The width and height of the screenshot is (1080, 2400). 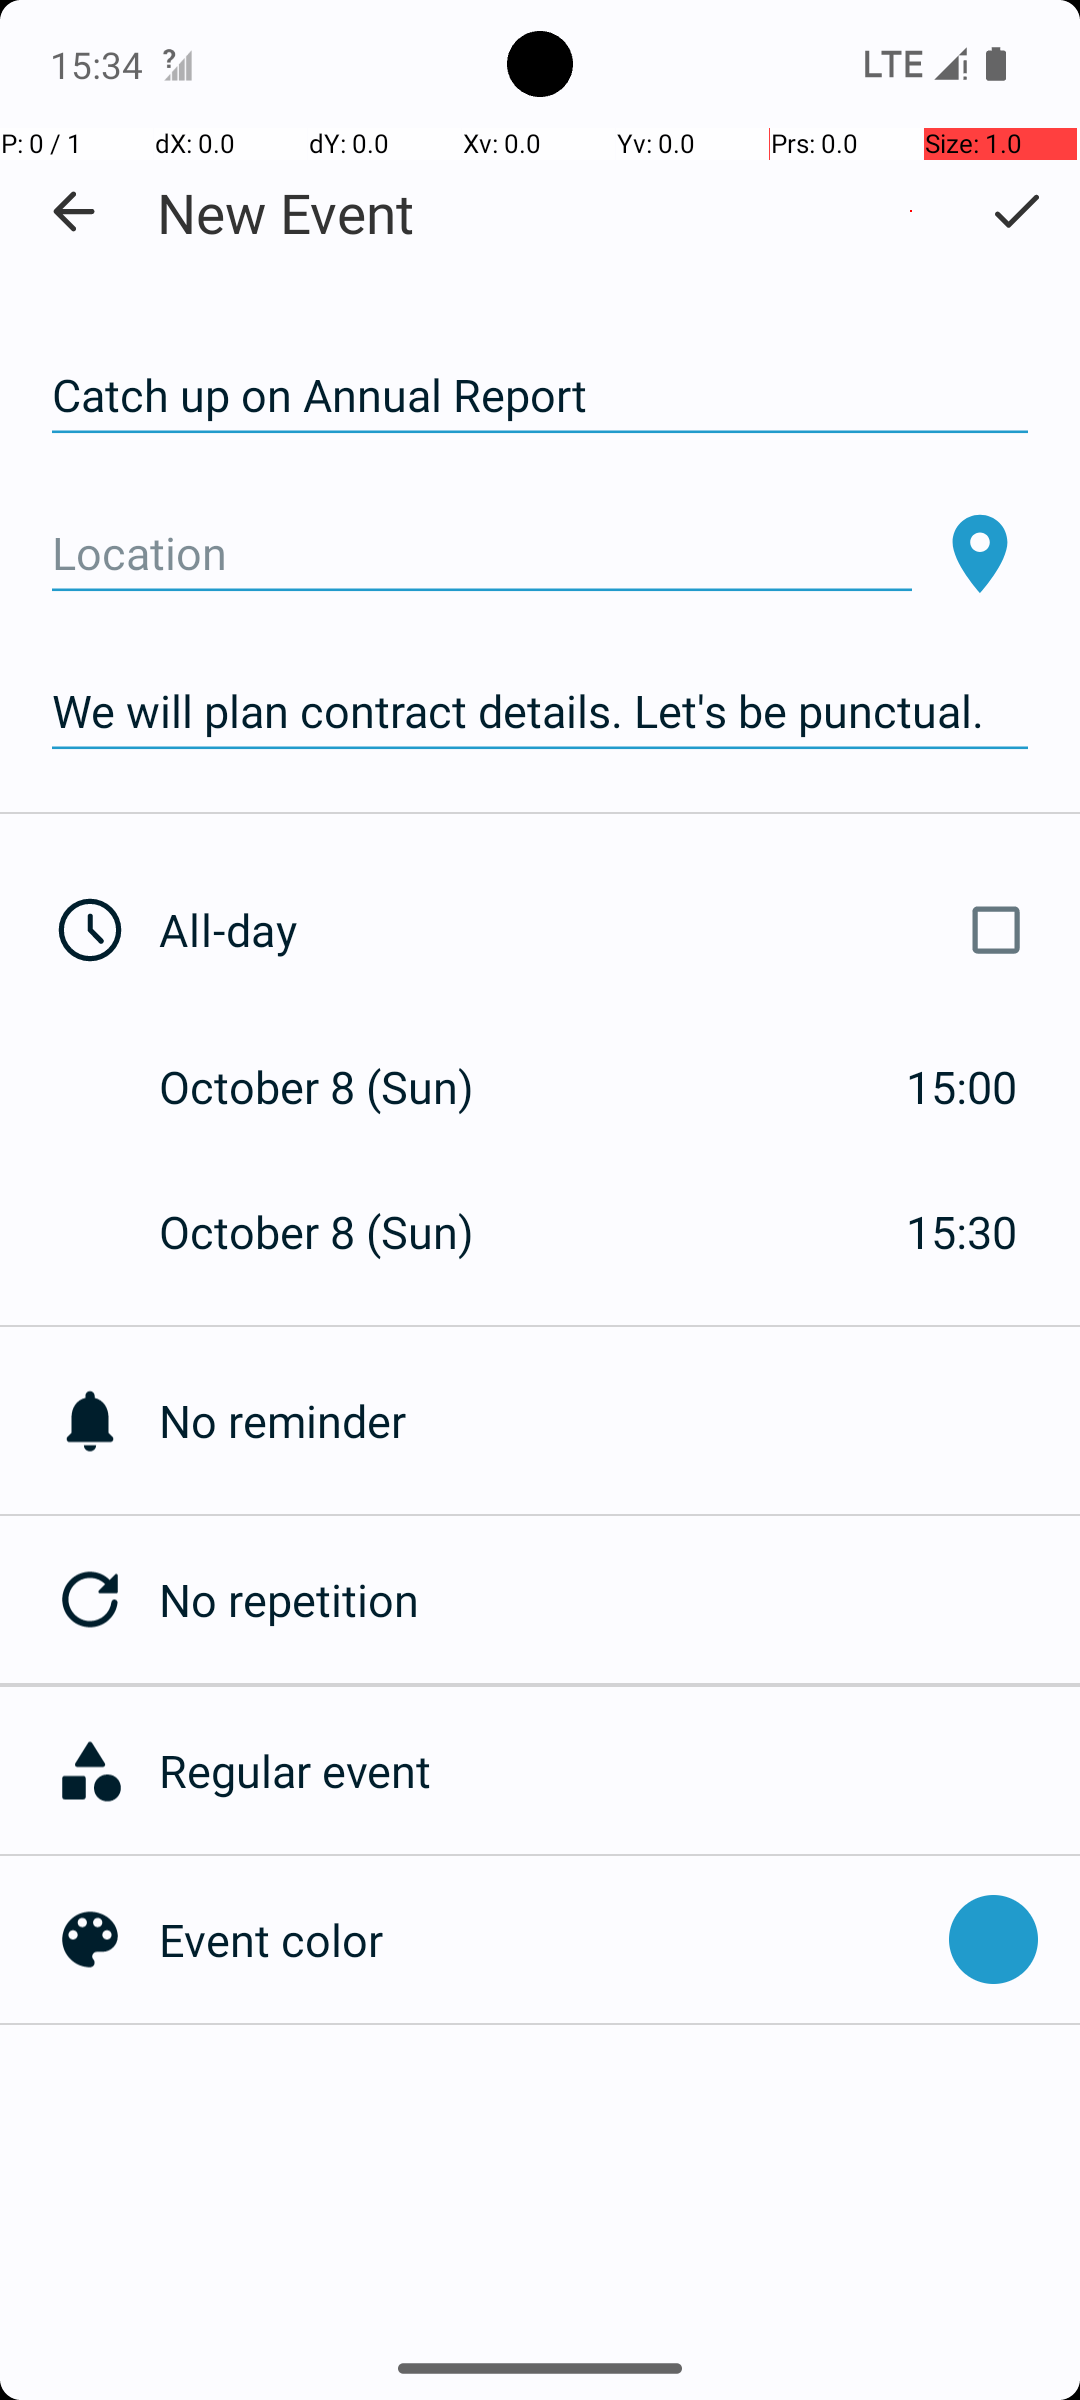 What do you see at coordinates (962, 1232) in the screenshot?
I see `15:30` at bounding box center [962, 1232].